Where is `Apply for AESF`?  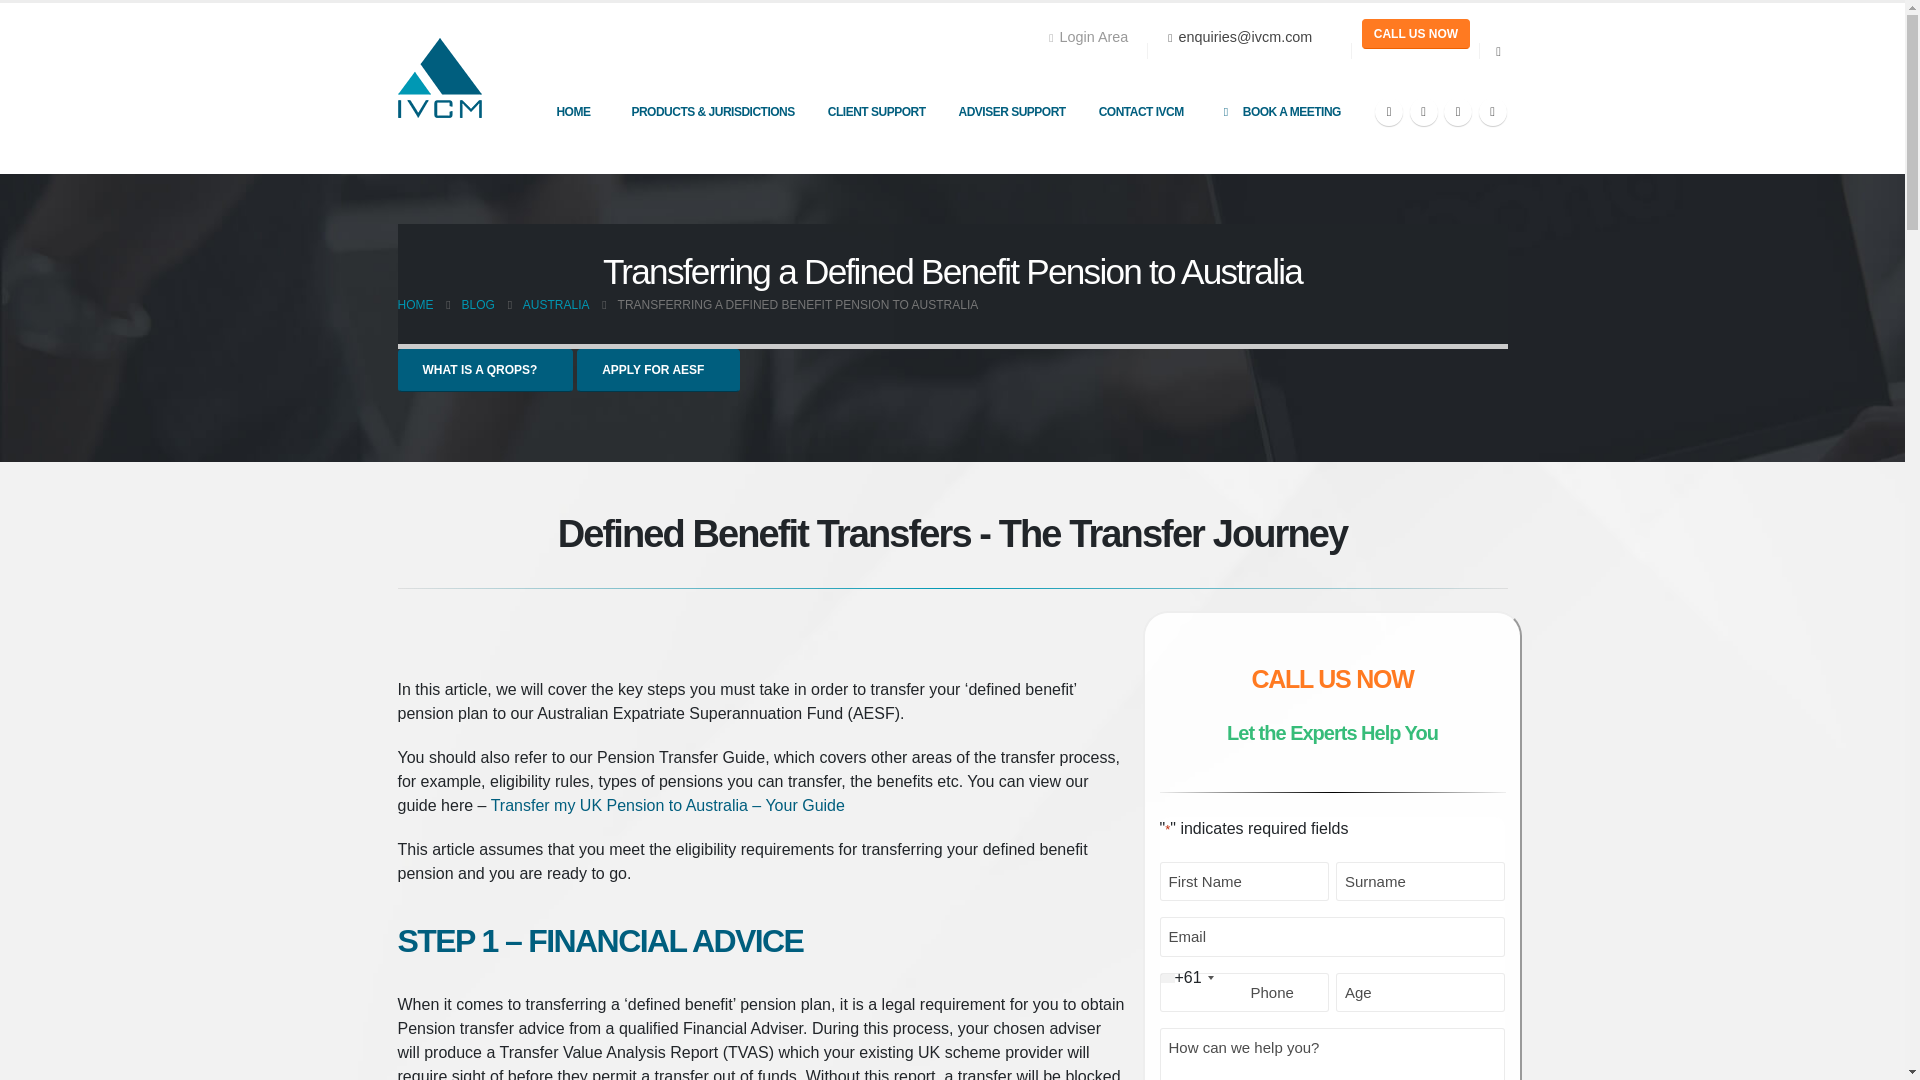 Apply for AESF is located at coordinates (658, 370).